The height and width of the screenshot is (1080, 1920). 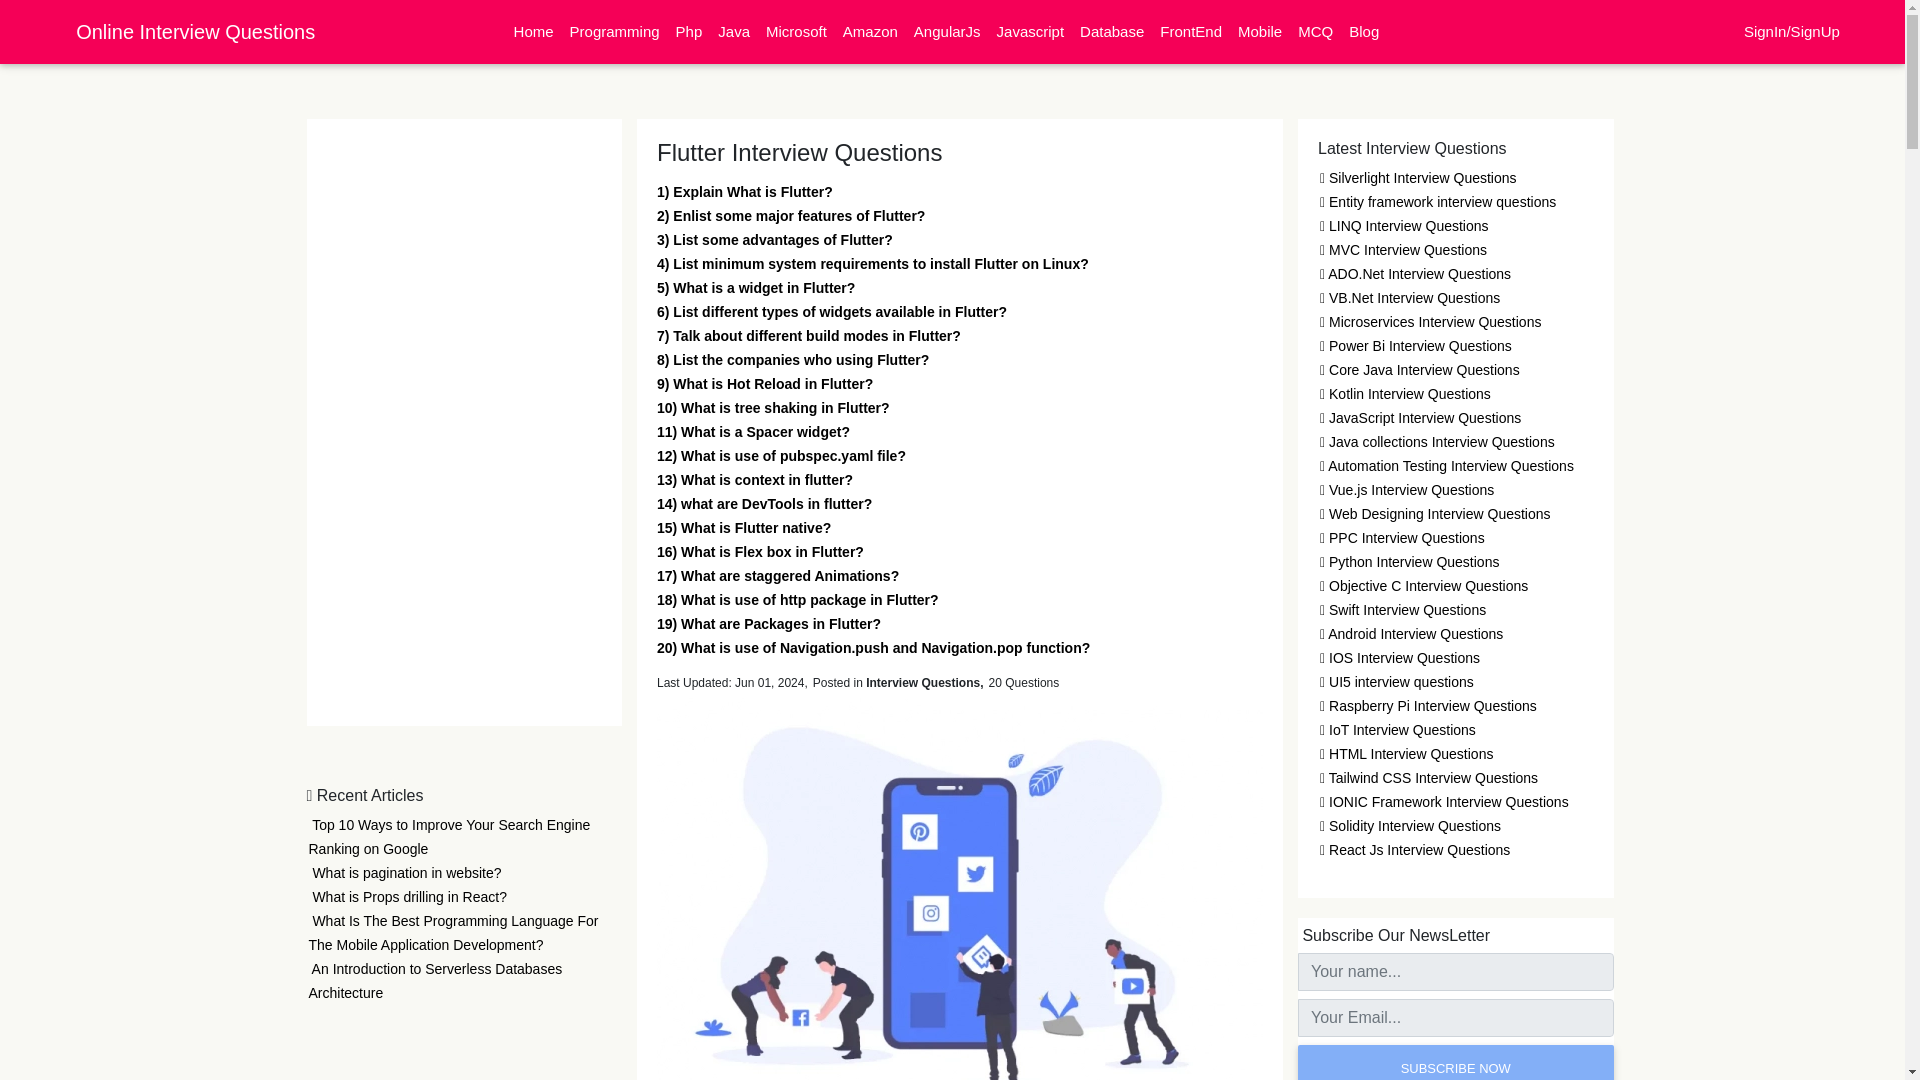 What do you see at coordinates (960, 888) in the screenshot?
I see `Flutter Interview Questions` at bounding box center [960, 888].